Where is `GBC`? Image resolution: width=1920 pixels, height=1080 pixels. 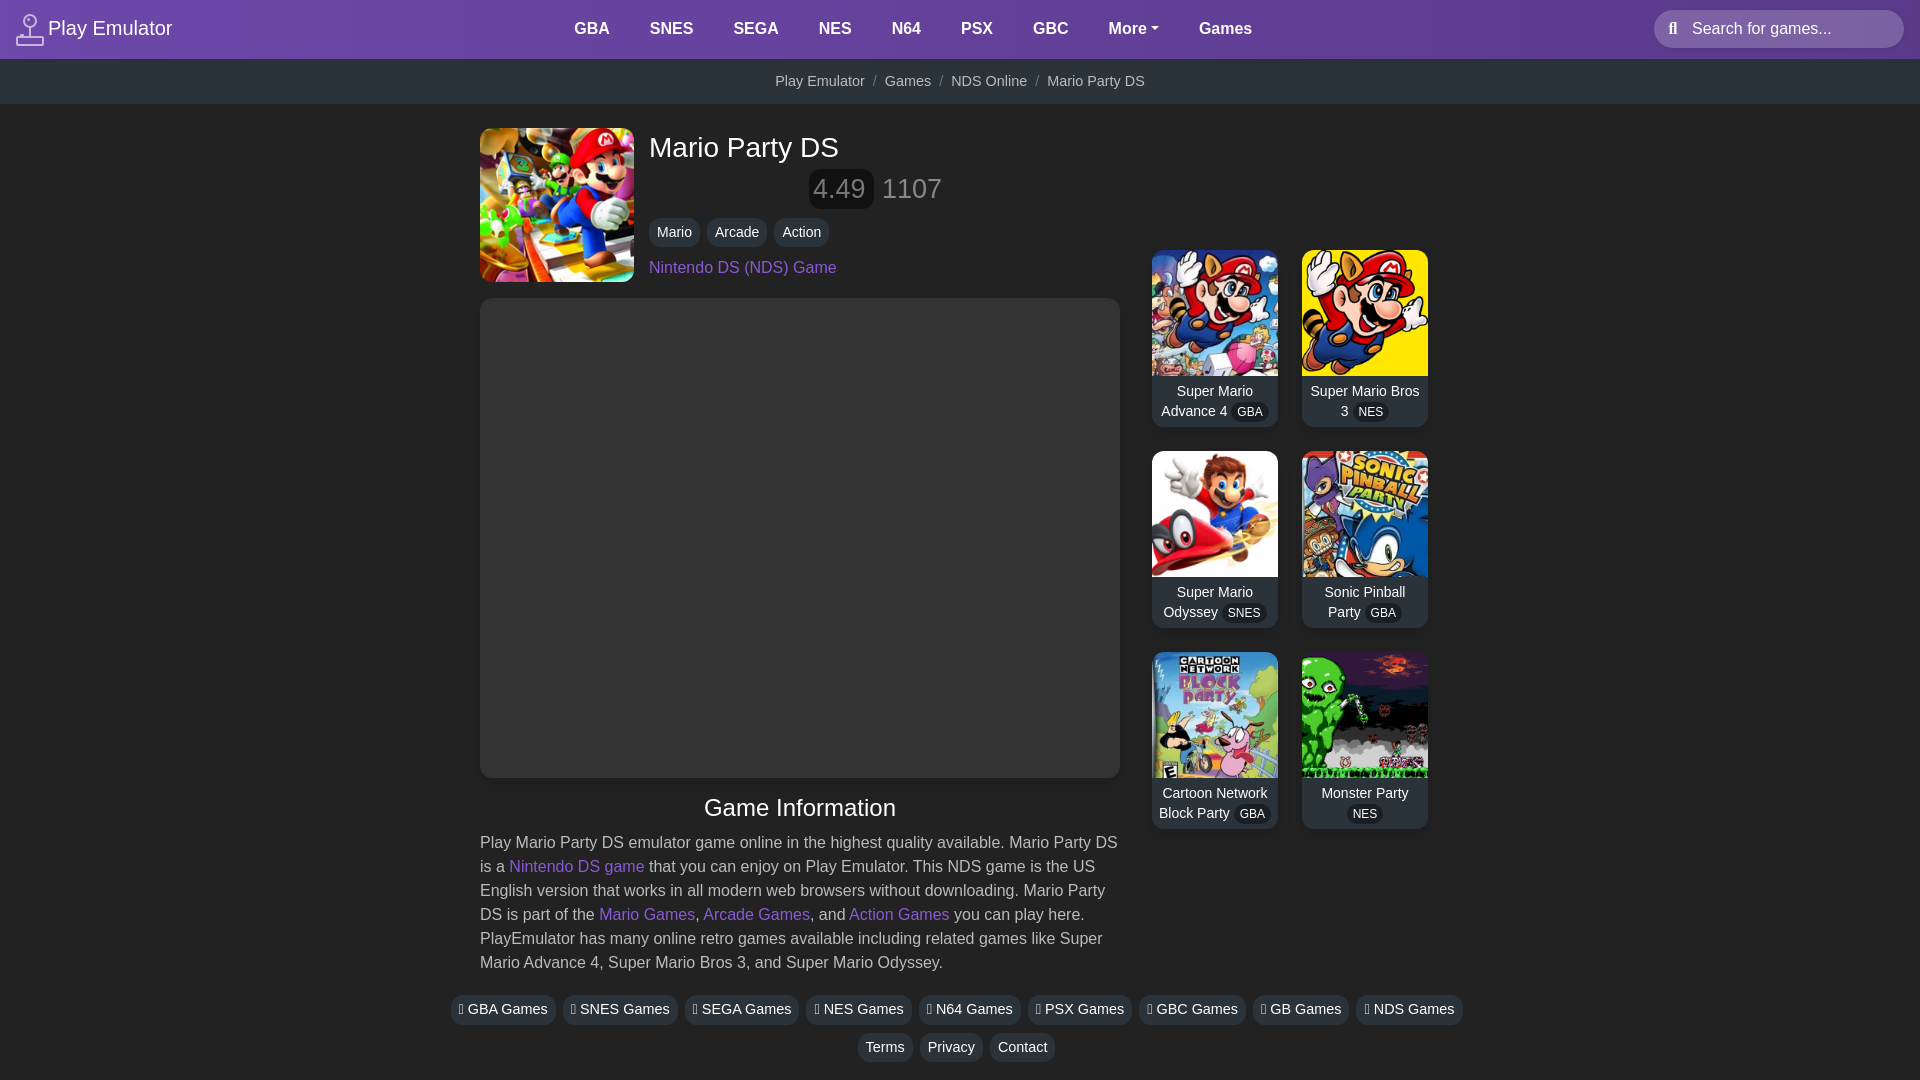 GBC is located at coordinates (1050, 28).